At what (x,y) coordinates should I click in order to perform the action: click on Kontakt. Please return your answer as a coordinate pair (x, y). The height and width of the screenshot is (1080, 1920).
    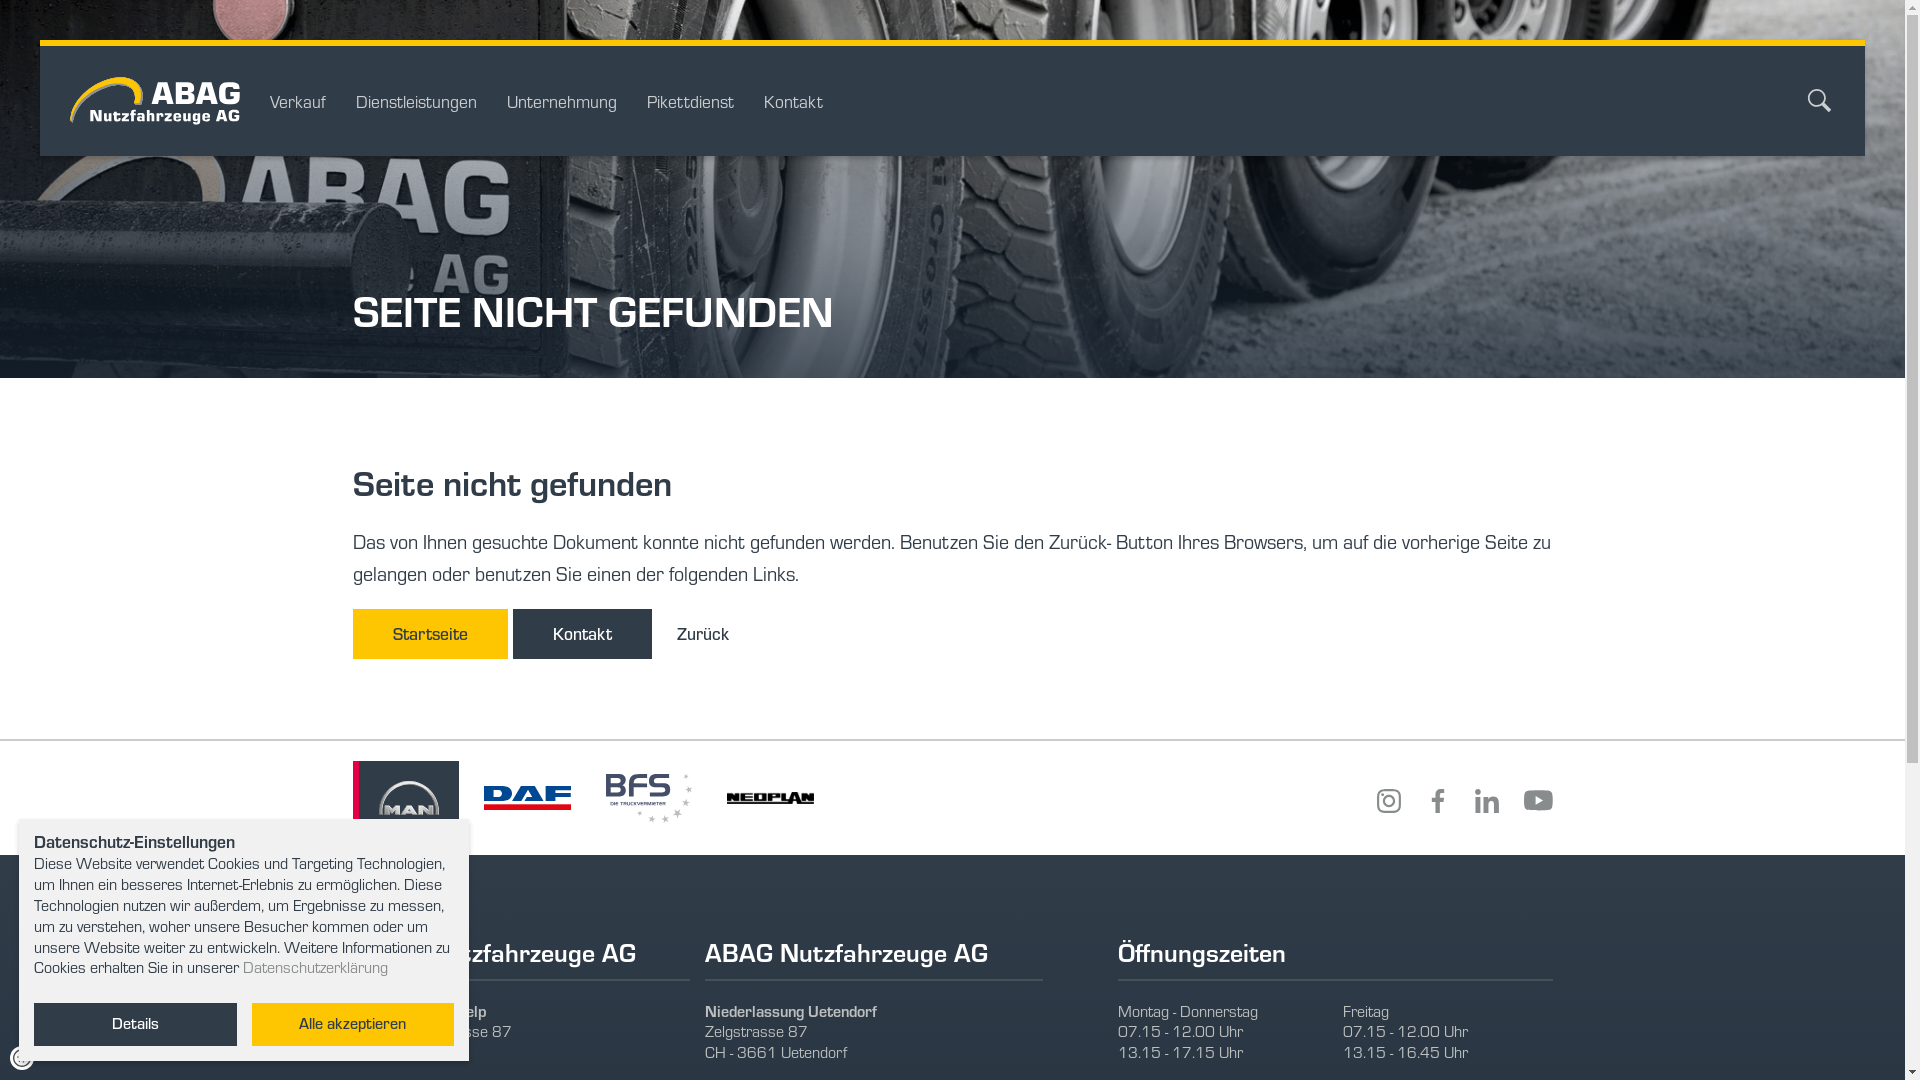
    Looking at the image, I should click on (794, 101).